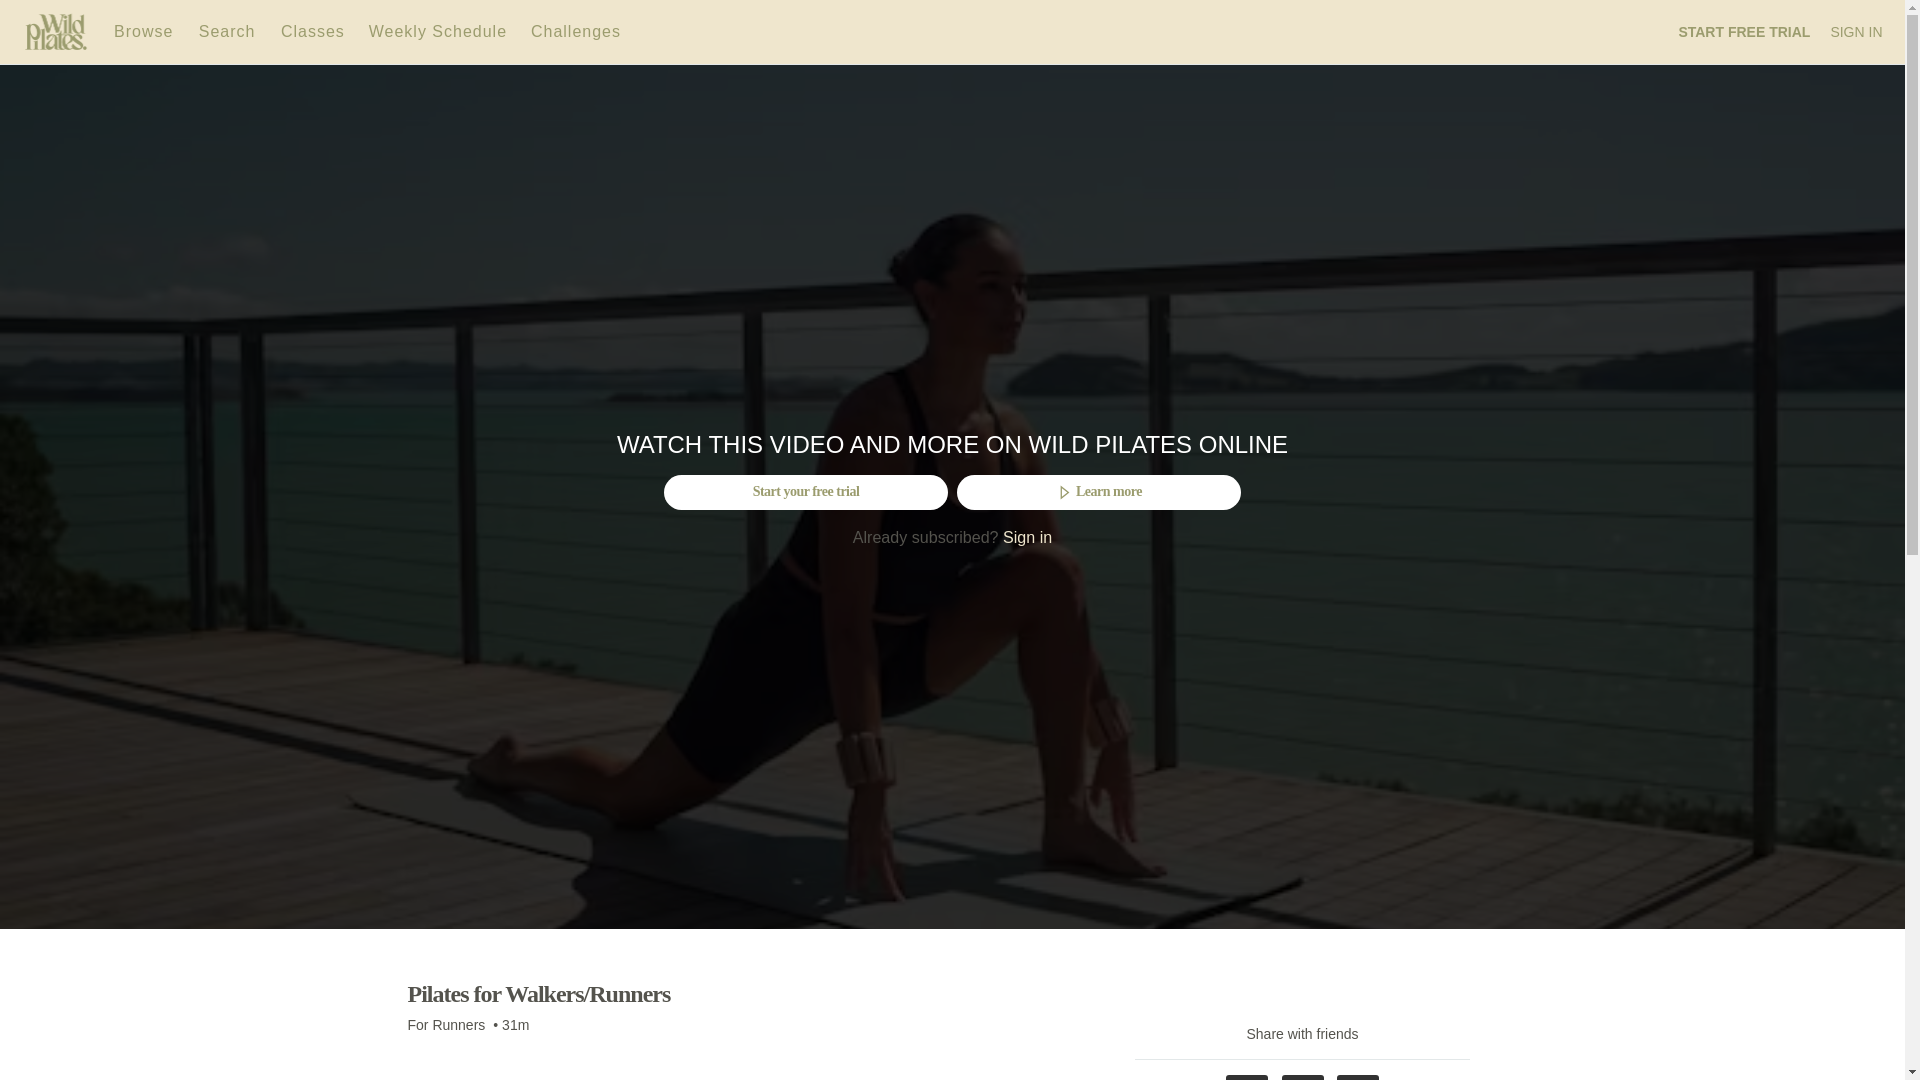 This screenshot has height=1080, width=1920. What do you see at coordinates (1855, 32) in the screenshot?
I see `SIGN IN` at bounding box center [1855, 32].